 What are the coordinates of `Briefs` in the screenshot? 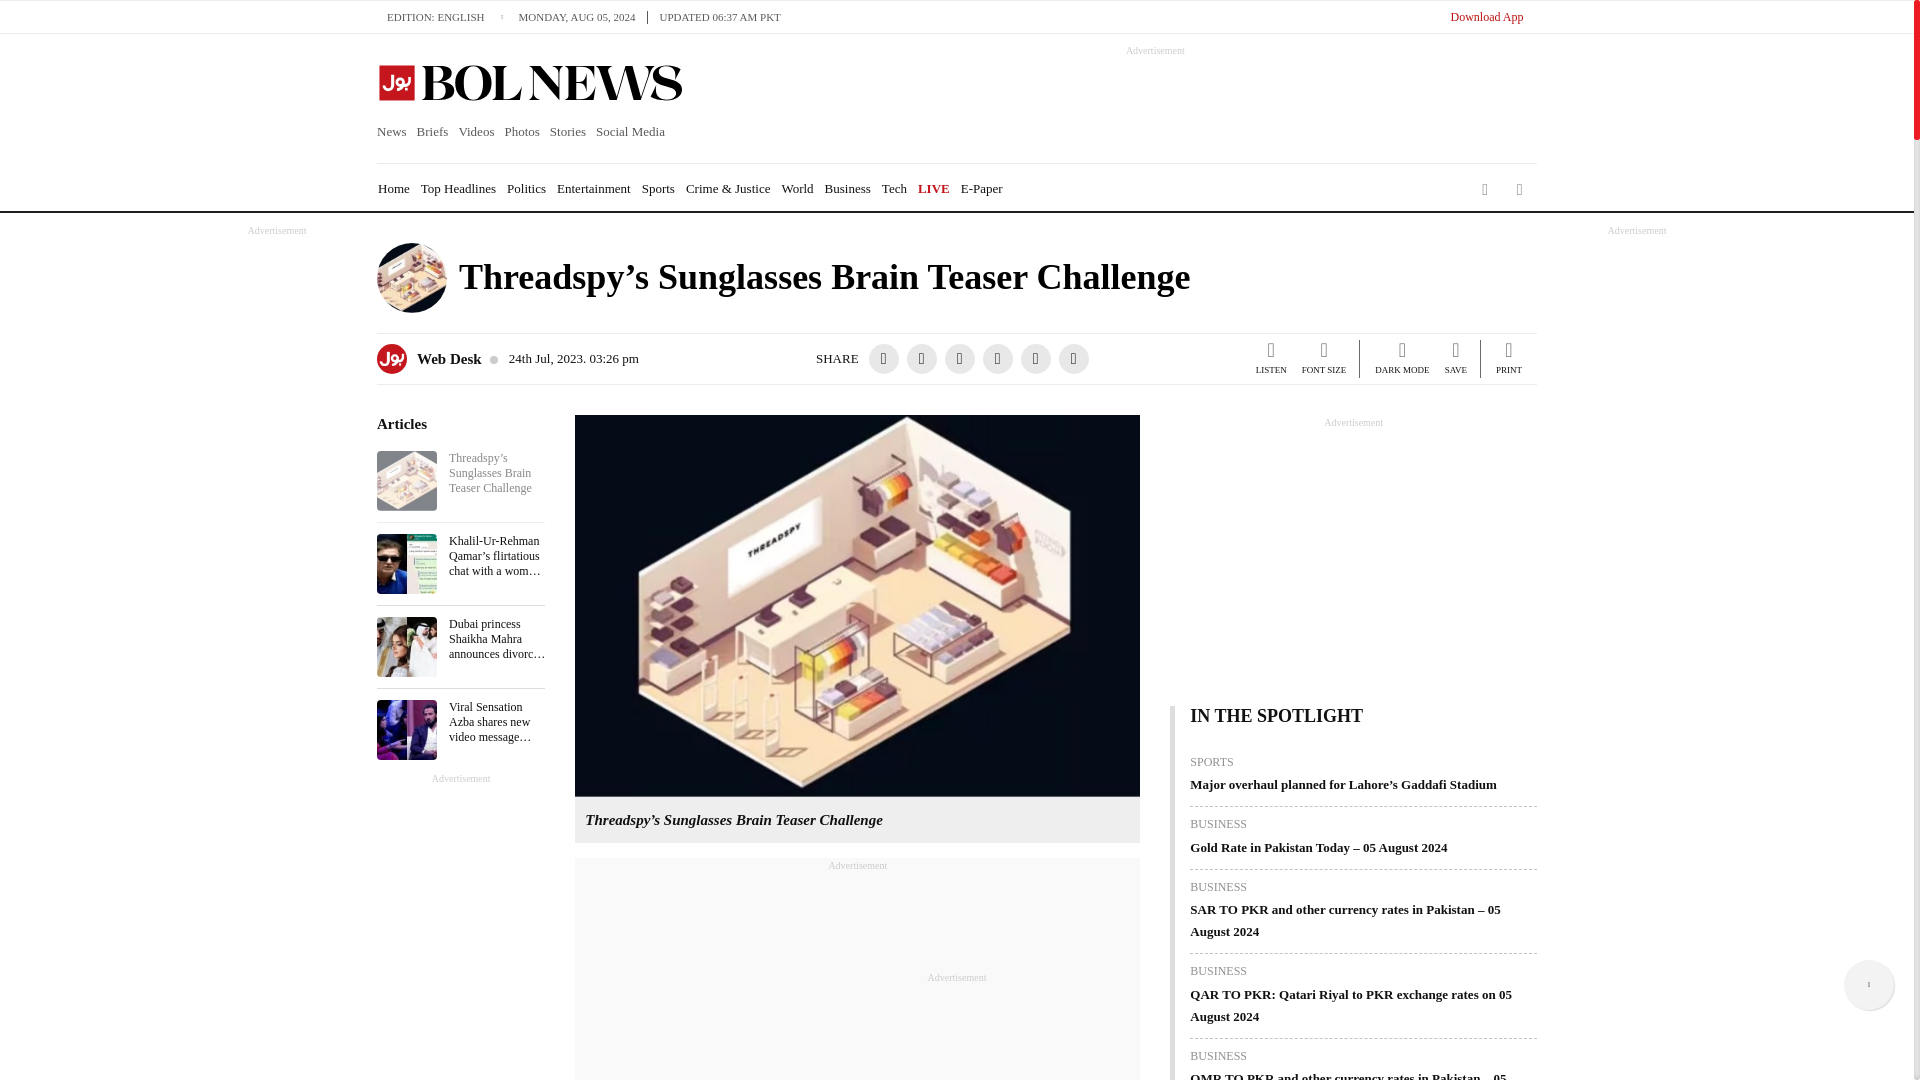 It's located at (432, 132).